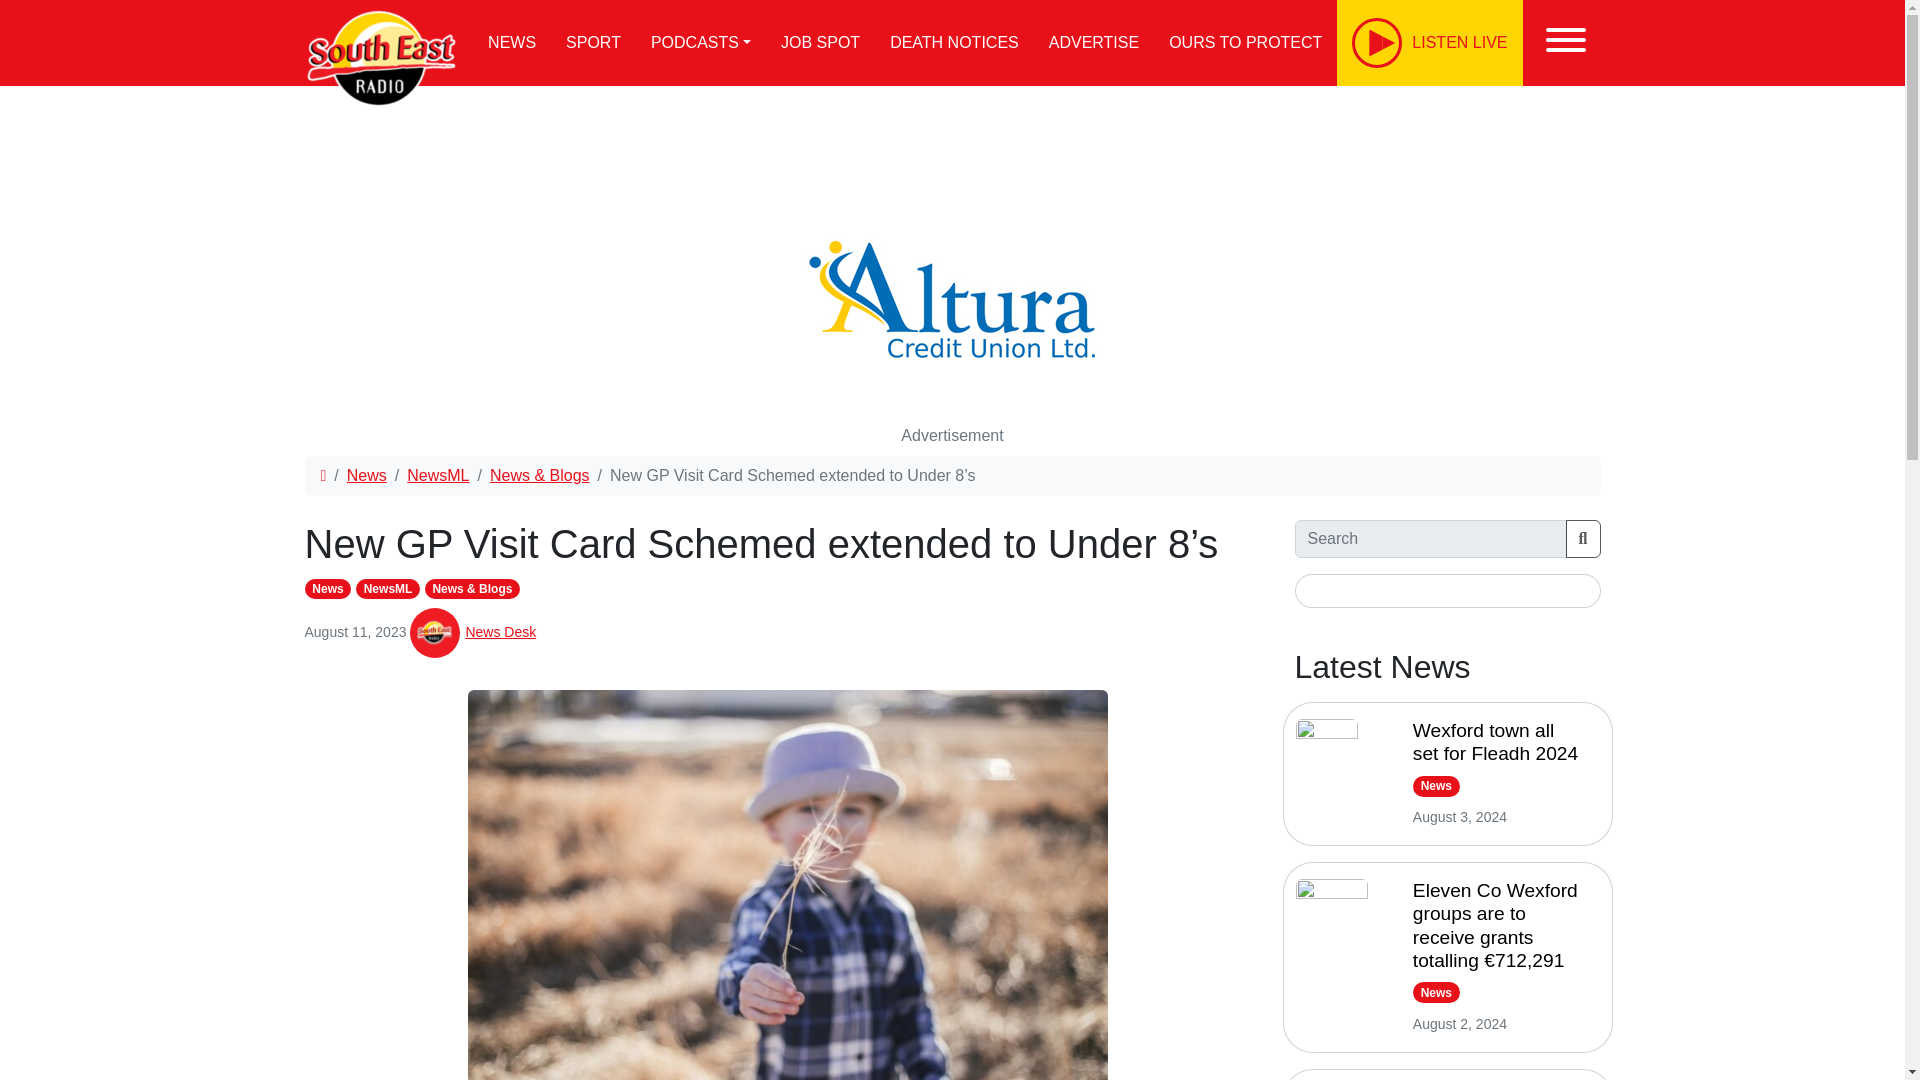  What do you see at coordinates (593, 43) in the screenshot?
I see `SPORT` at bounding box center [593, 43].